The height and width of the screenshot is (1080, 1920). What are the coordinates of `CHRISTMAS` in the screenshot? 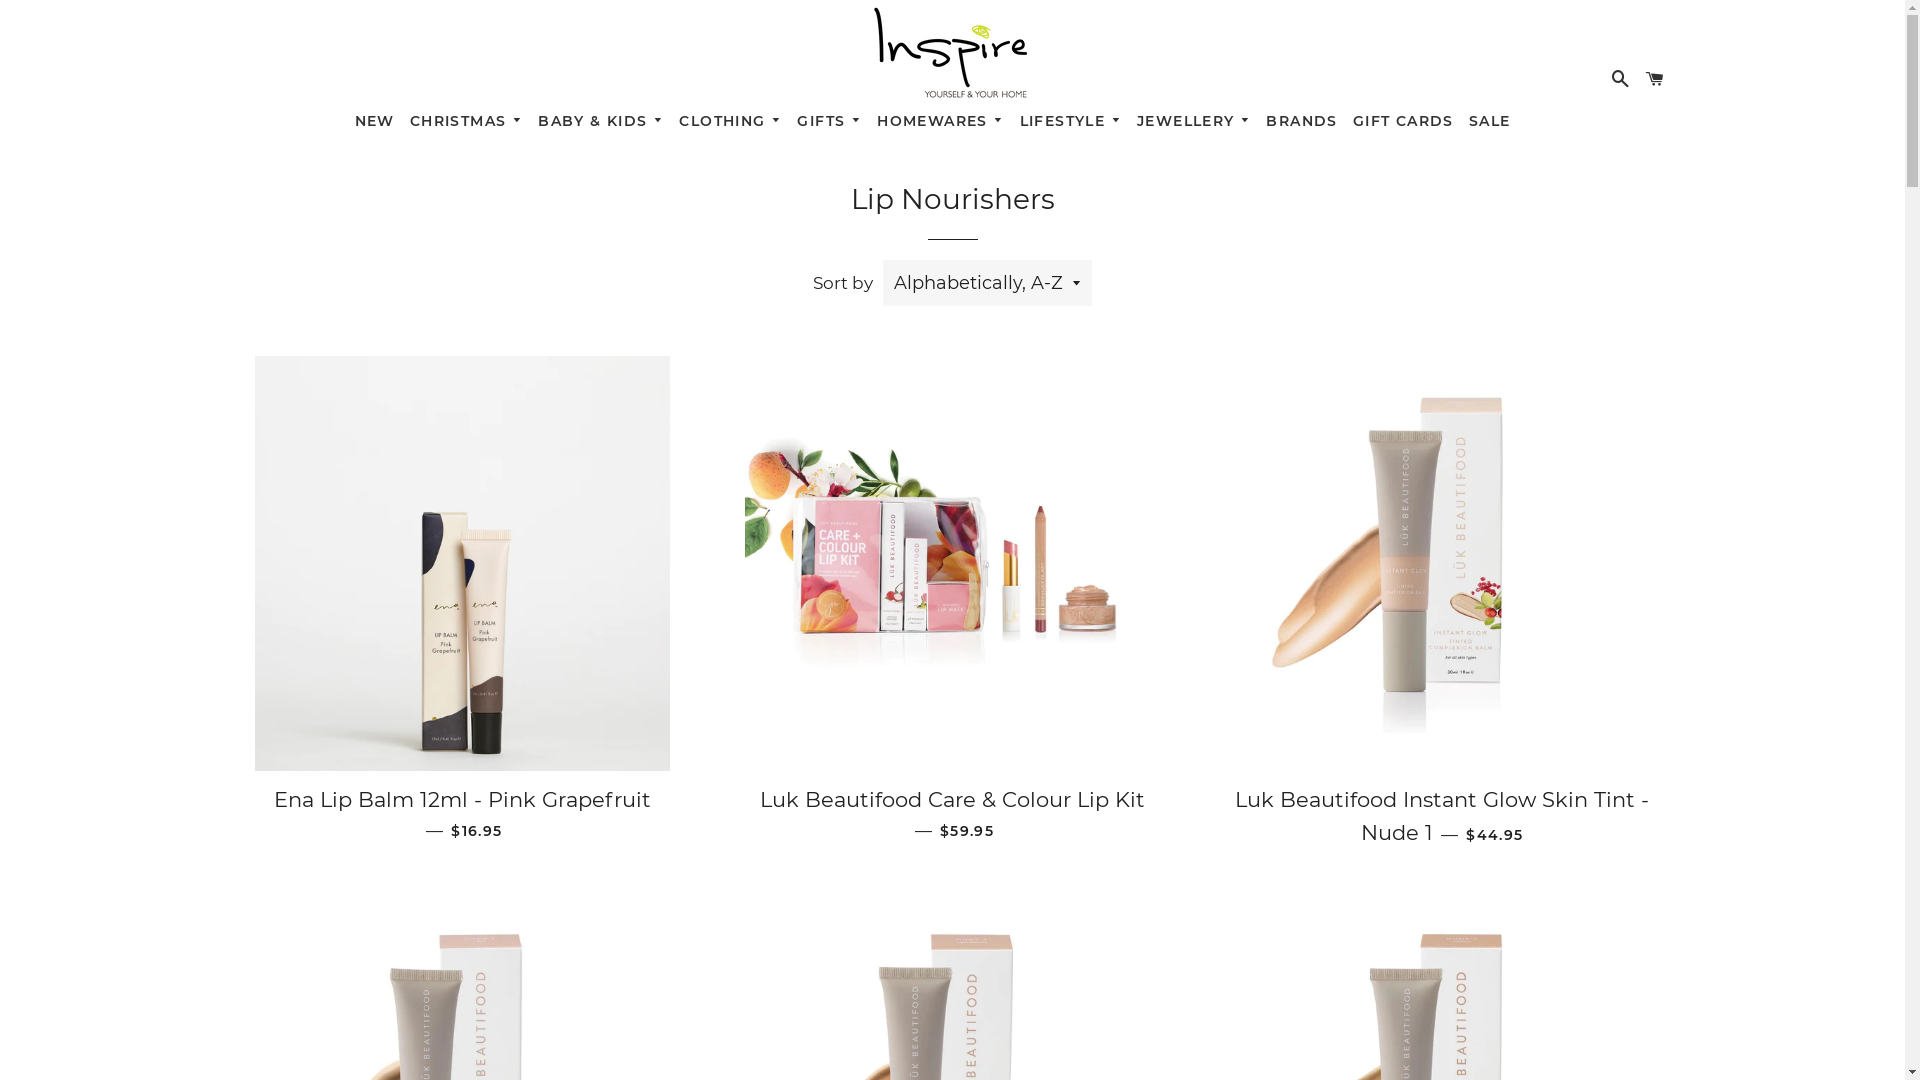 It's located at (466, 118).